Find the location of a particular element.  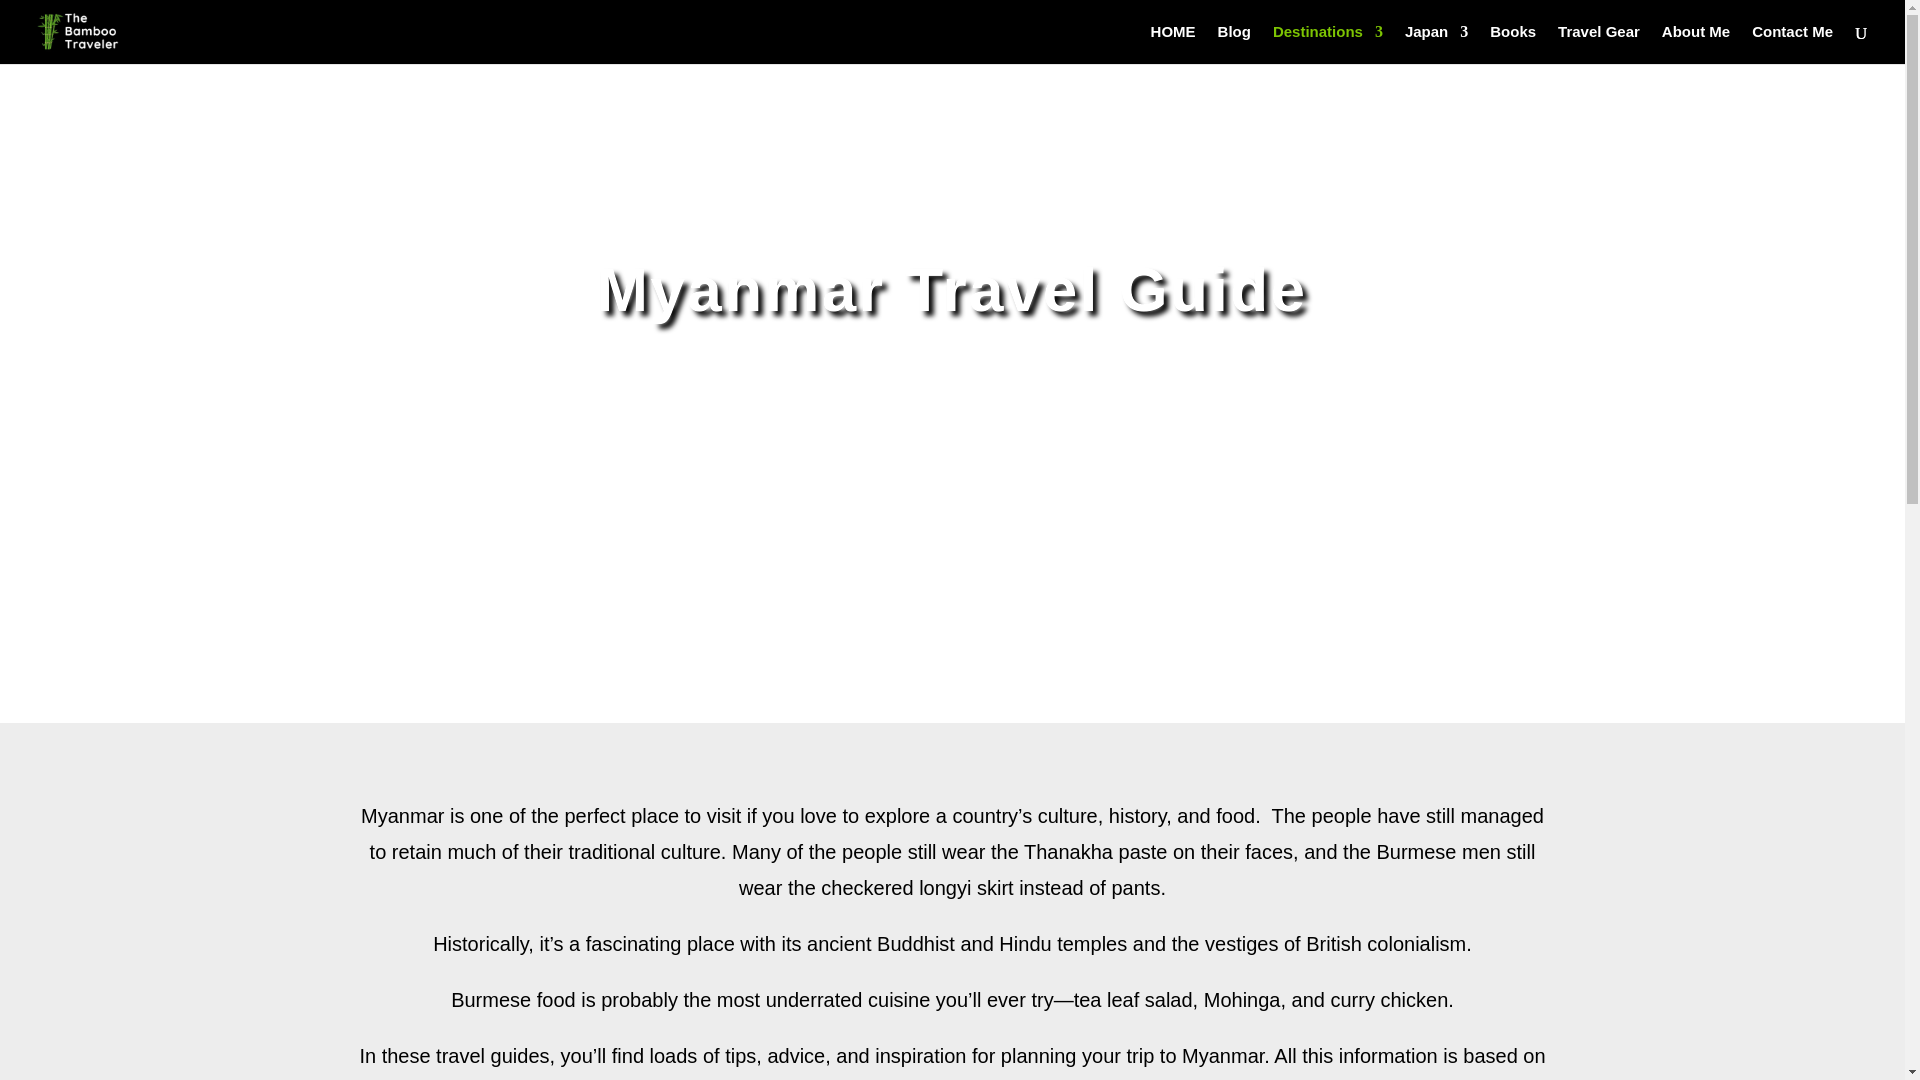

Destinations is located at coordinates (1327, 44).